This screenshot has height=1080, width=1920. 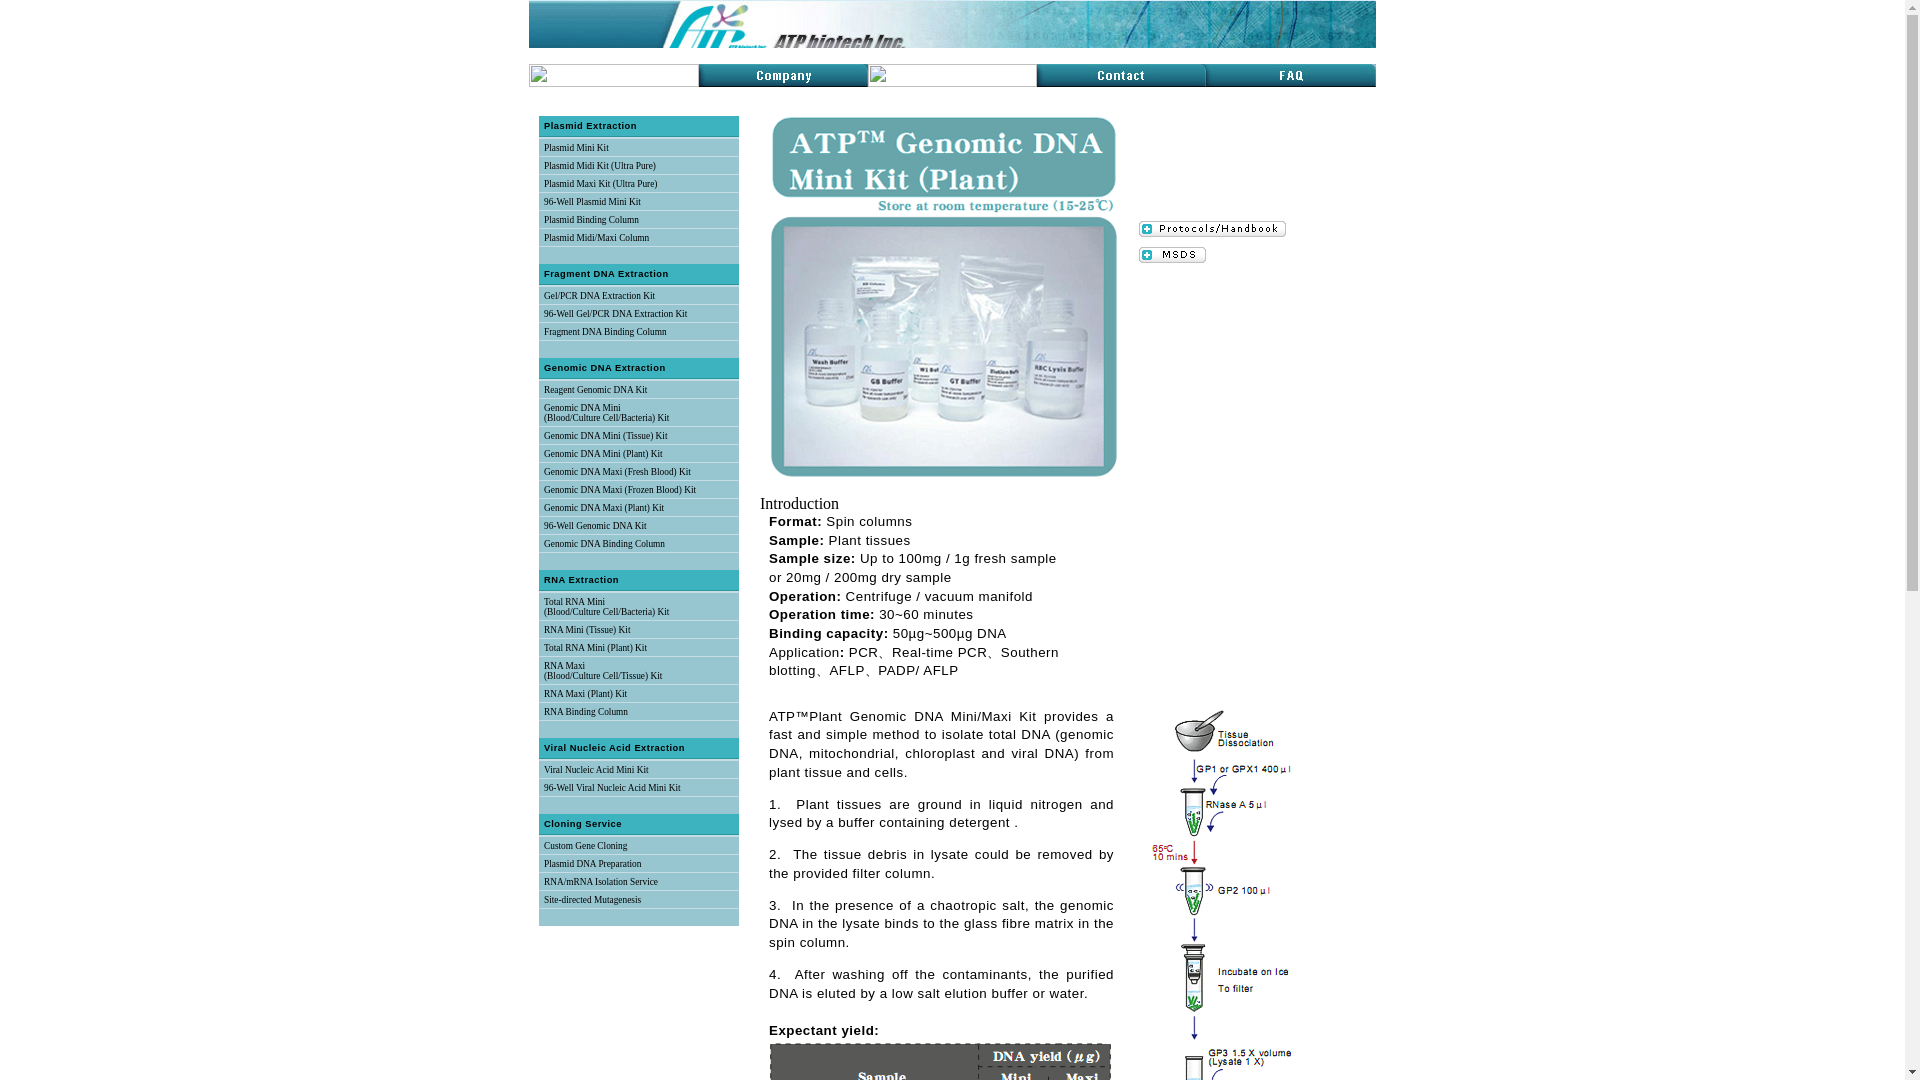 I want to click on RNA Binding Column, so click(x=585, y=712).